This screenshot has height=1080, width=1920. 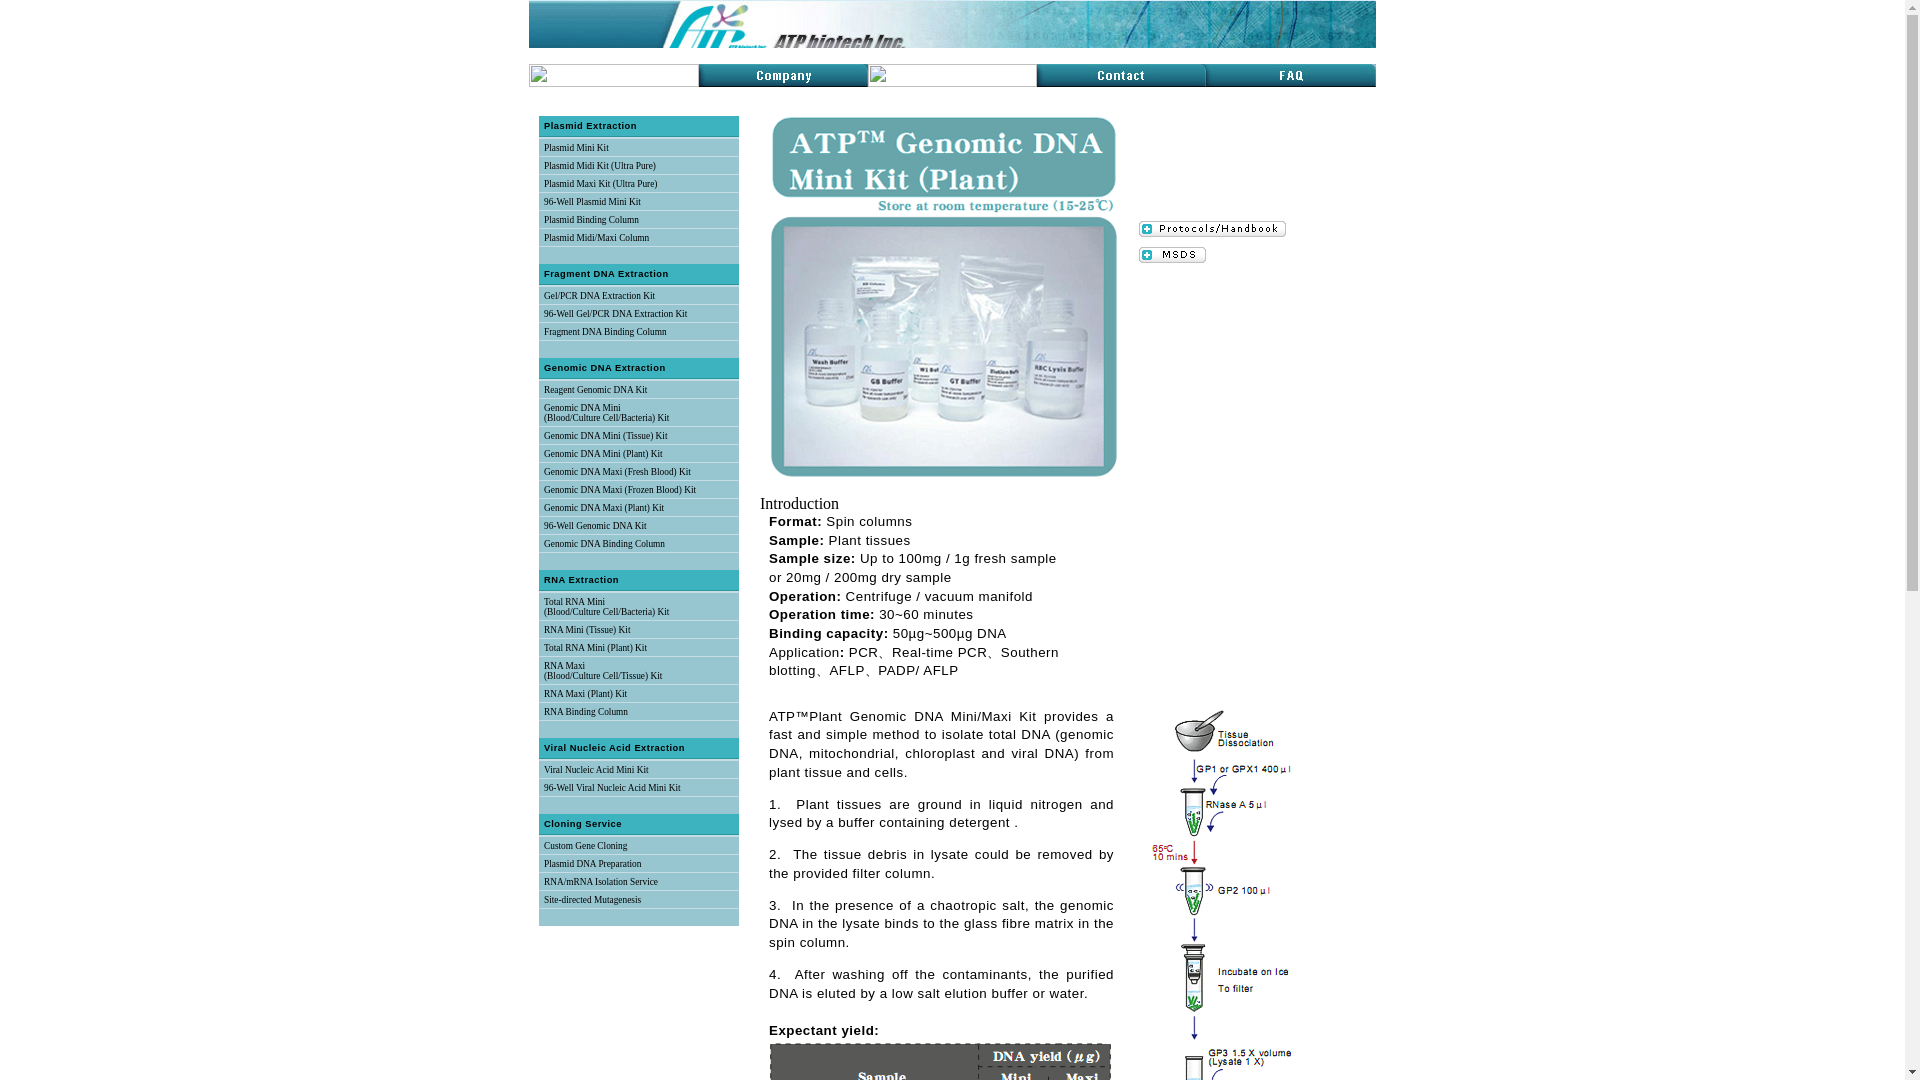 I want to click on RNA Binding Column, so click(x=585, y=712).